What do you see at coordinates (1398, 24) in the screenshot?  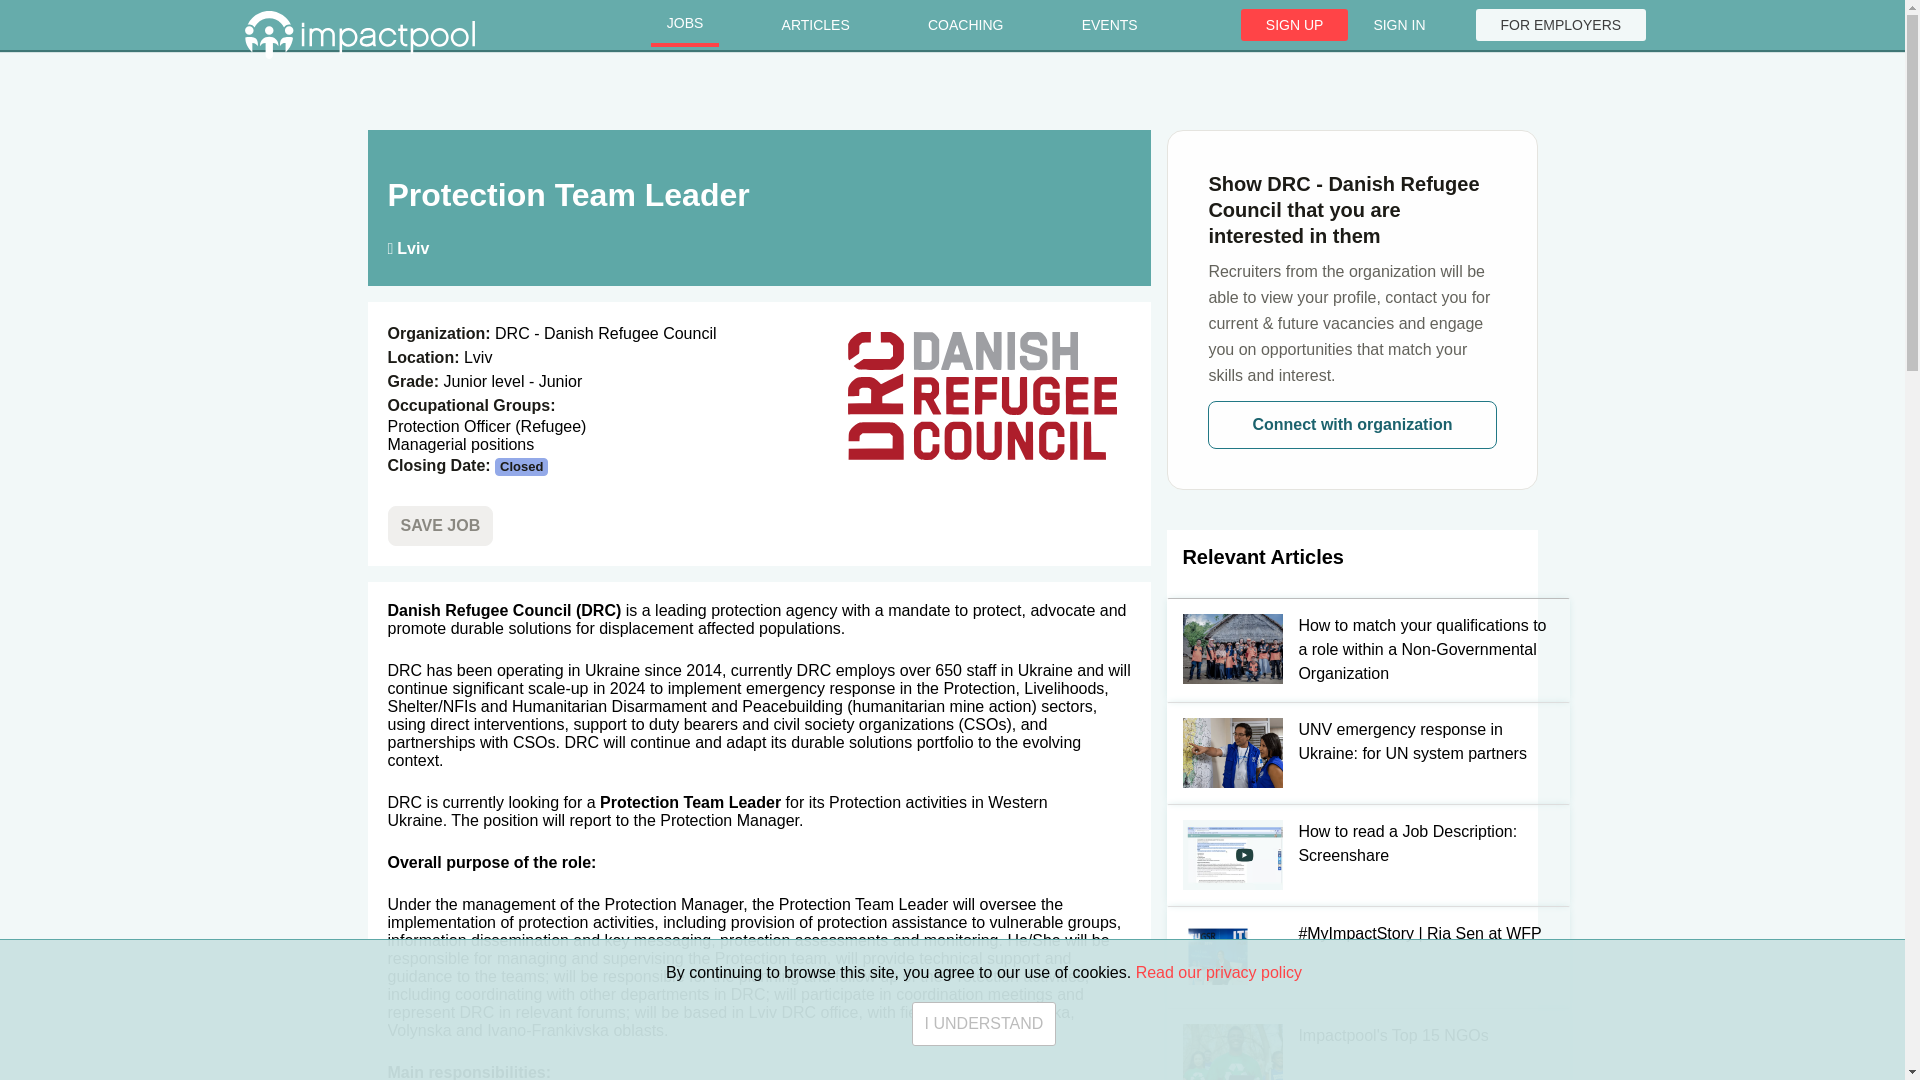 I see `SIGN IN` at bounding box center [1398, 24].